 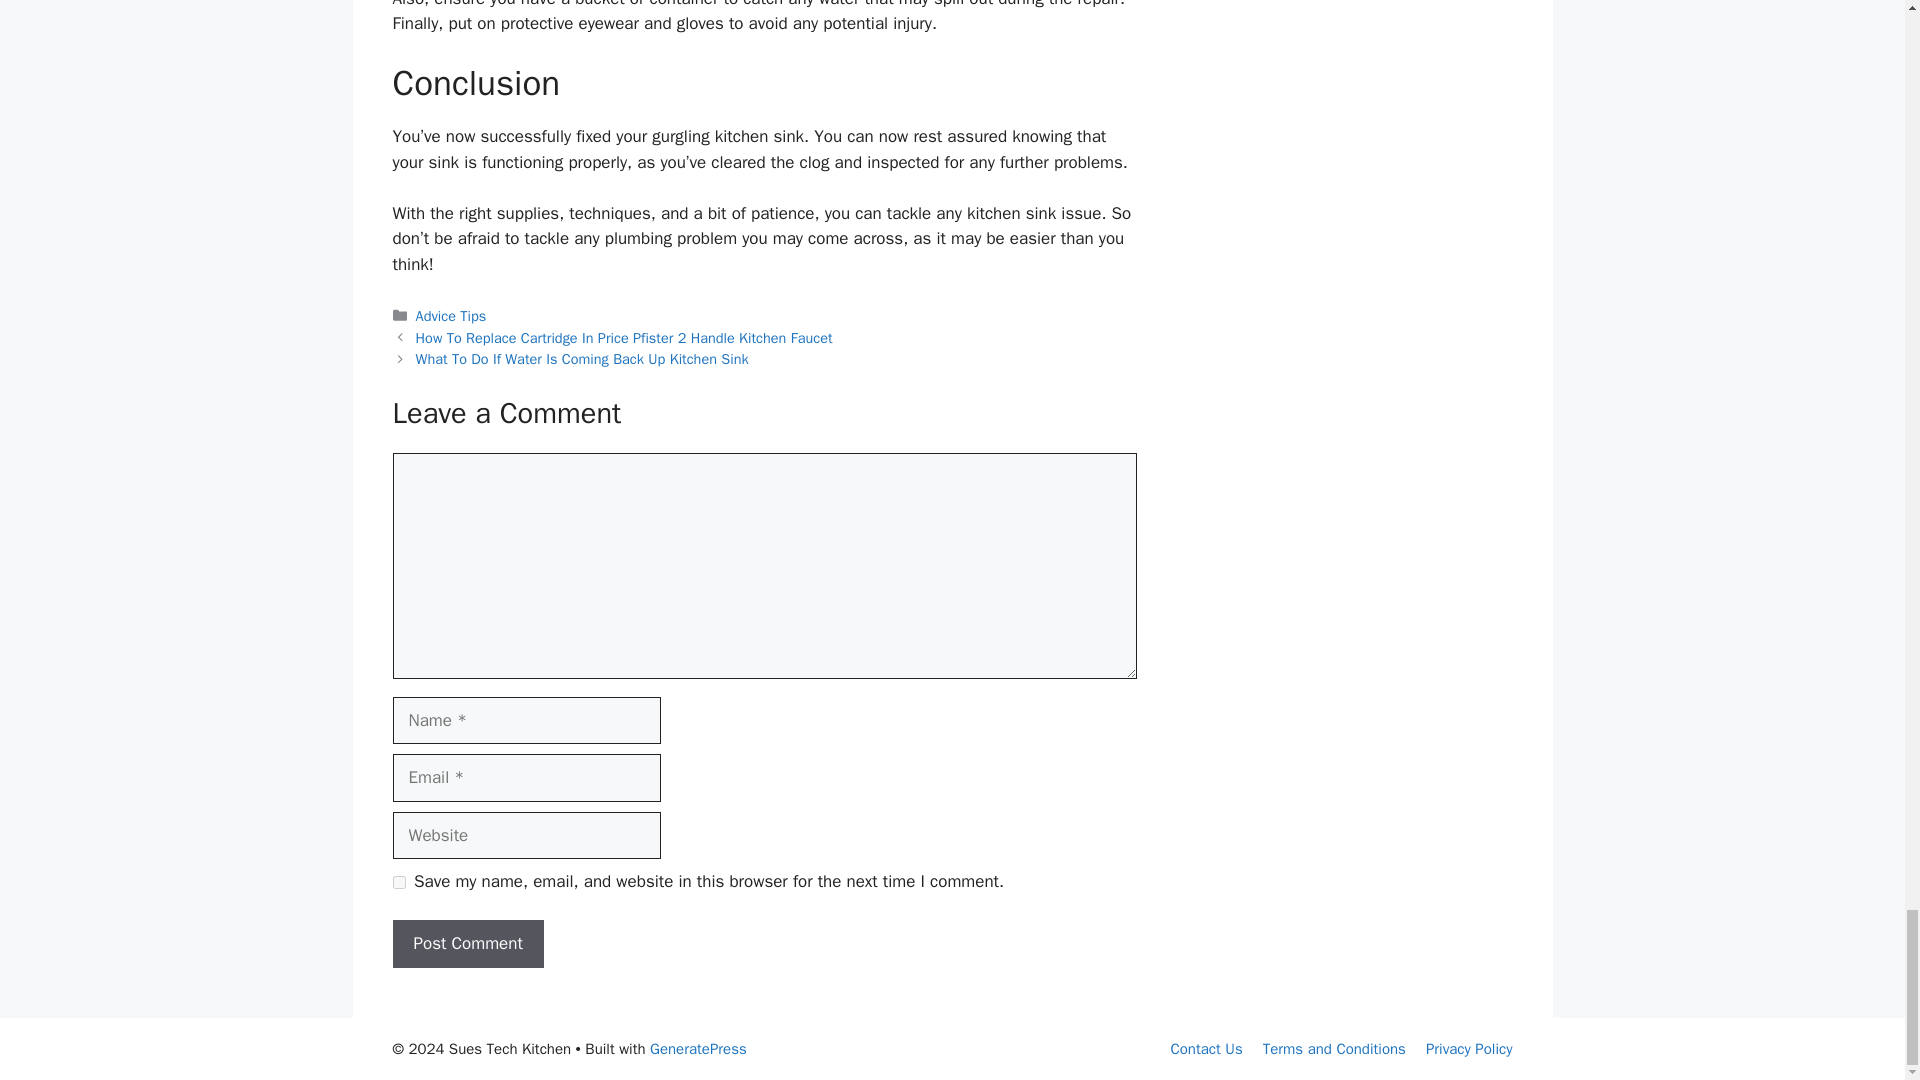 I want to click on What To Do If Water Is Coming Back Up Kitchen Sink, so click(x=582, y=358).